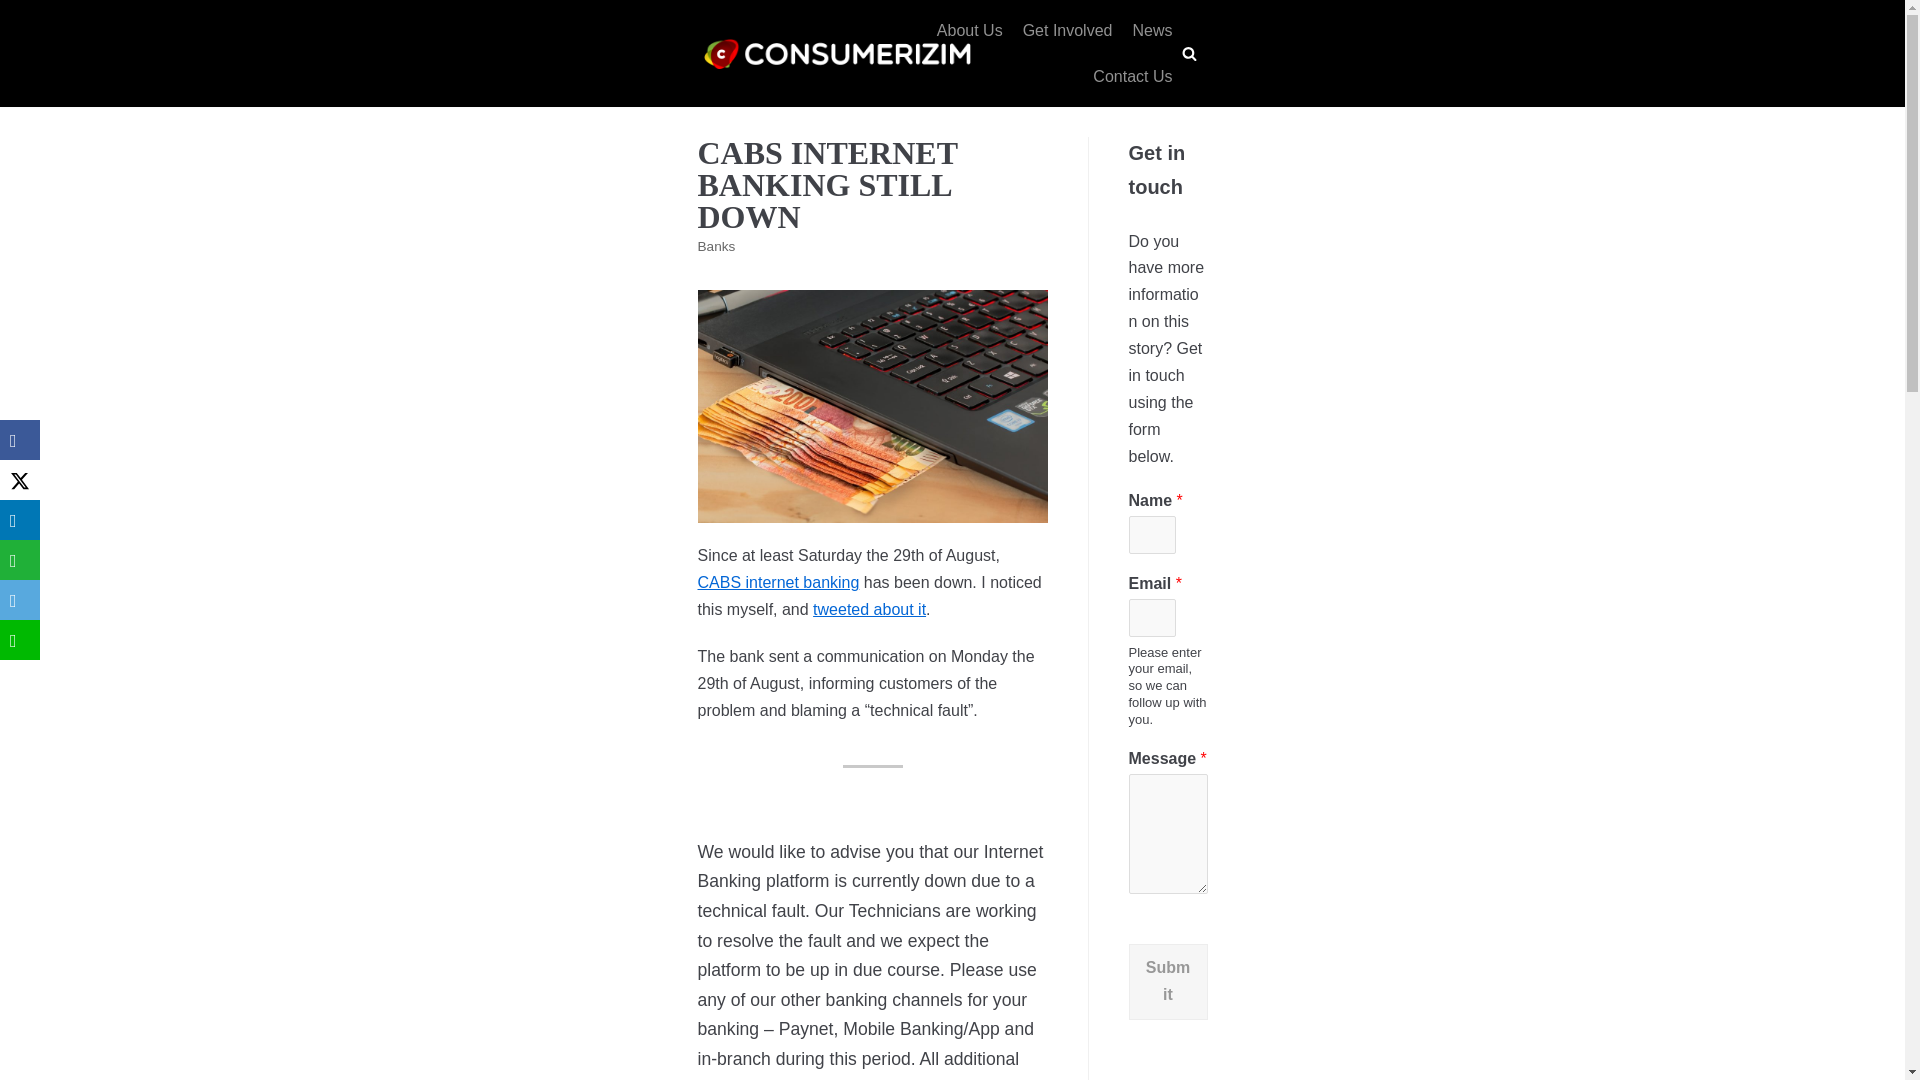 The width and height of the screenshot is (1920, 1080). I want to click on Search, so click(1184, 540).